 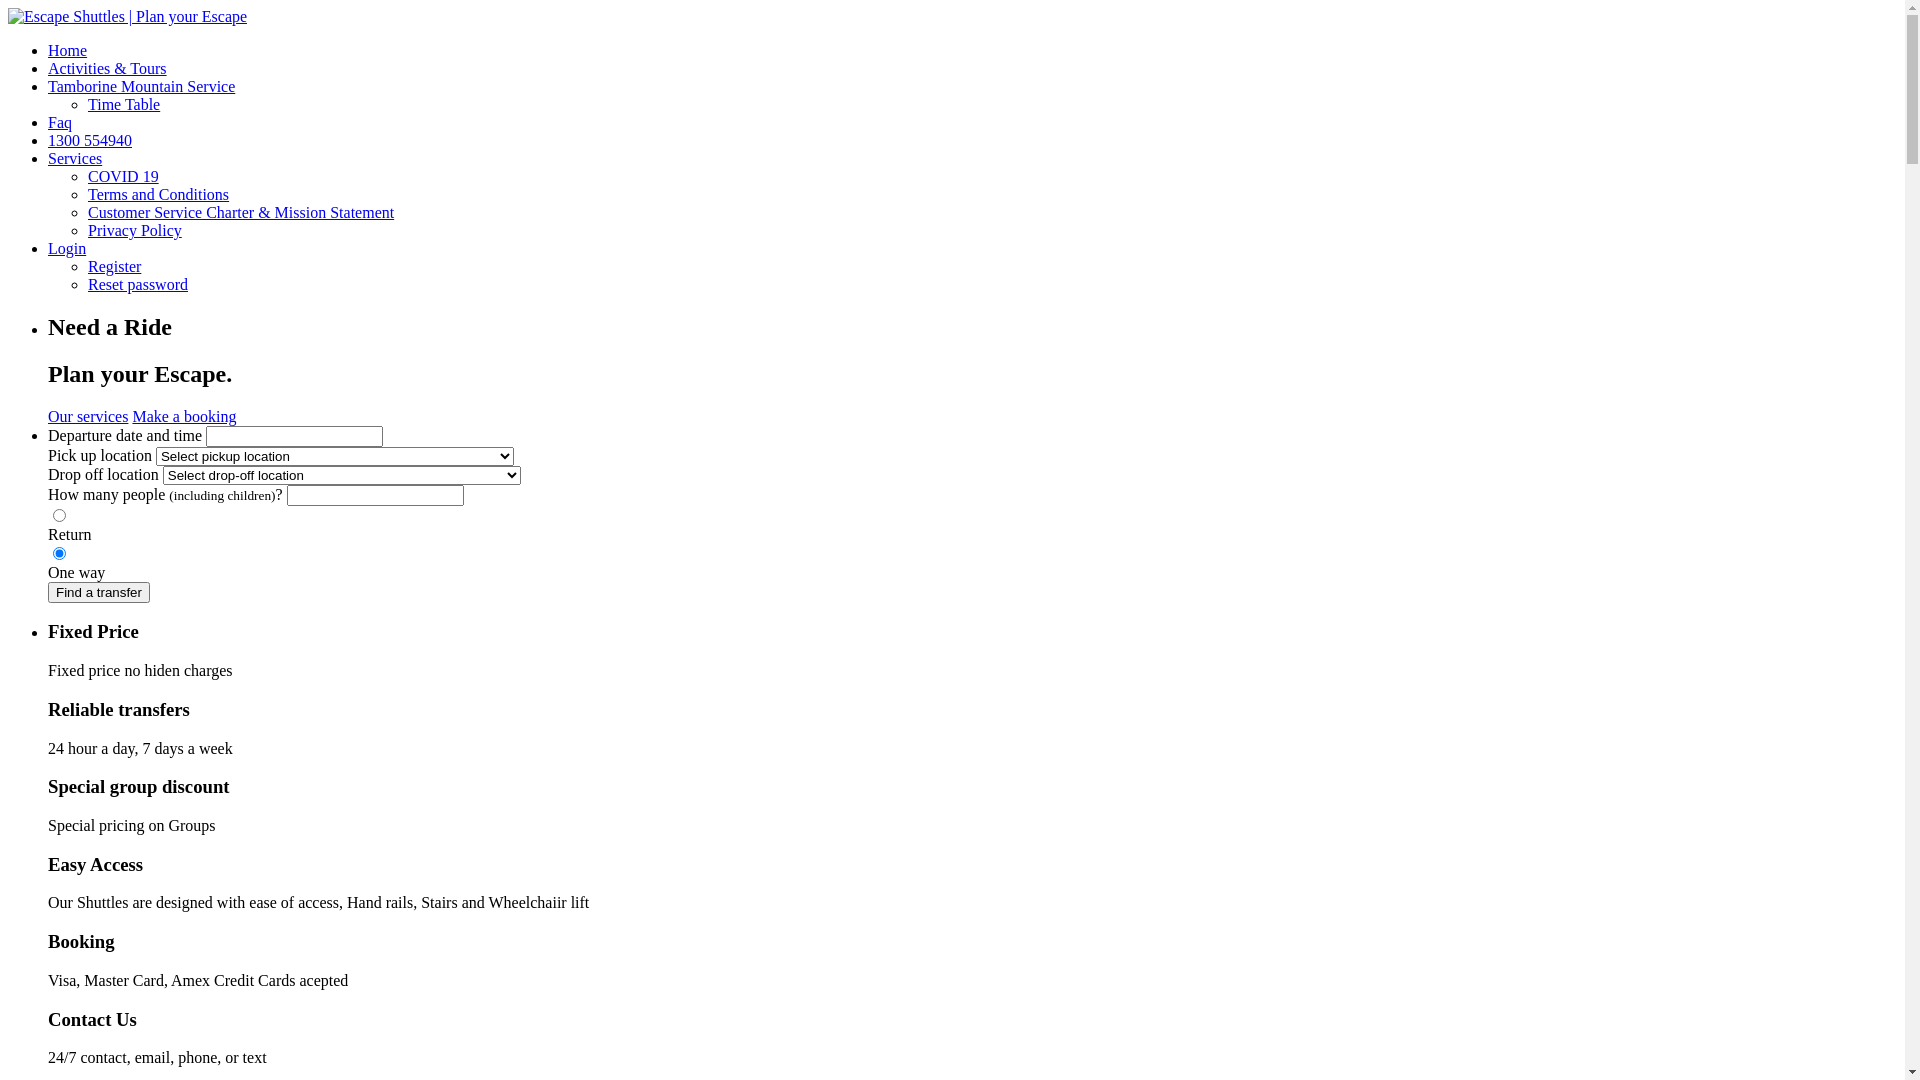 What do you see at coordinates (60, 122) in the screenshot?
I see `Faq` at bounding box center [60, 122].